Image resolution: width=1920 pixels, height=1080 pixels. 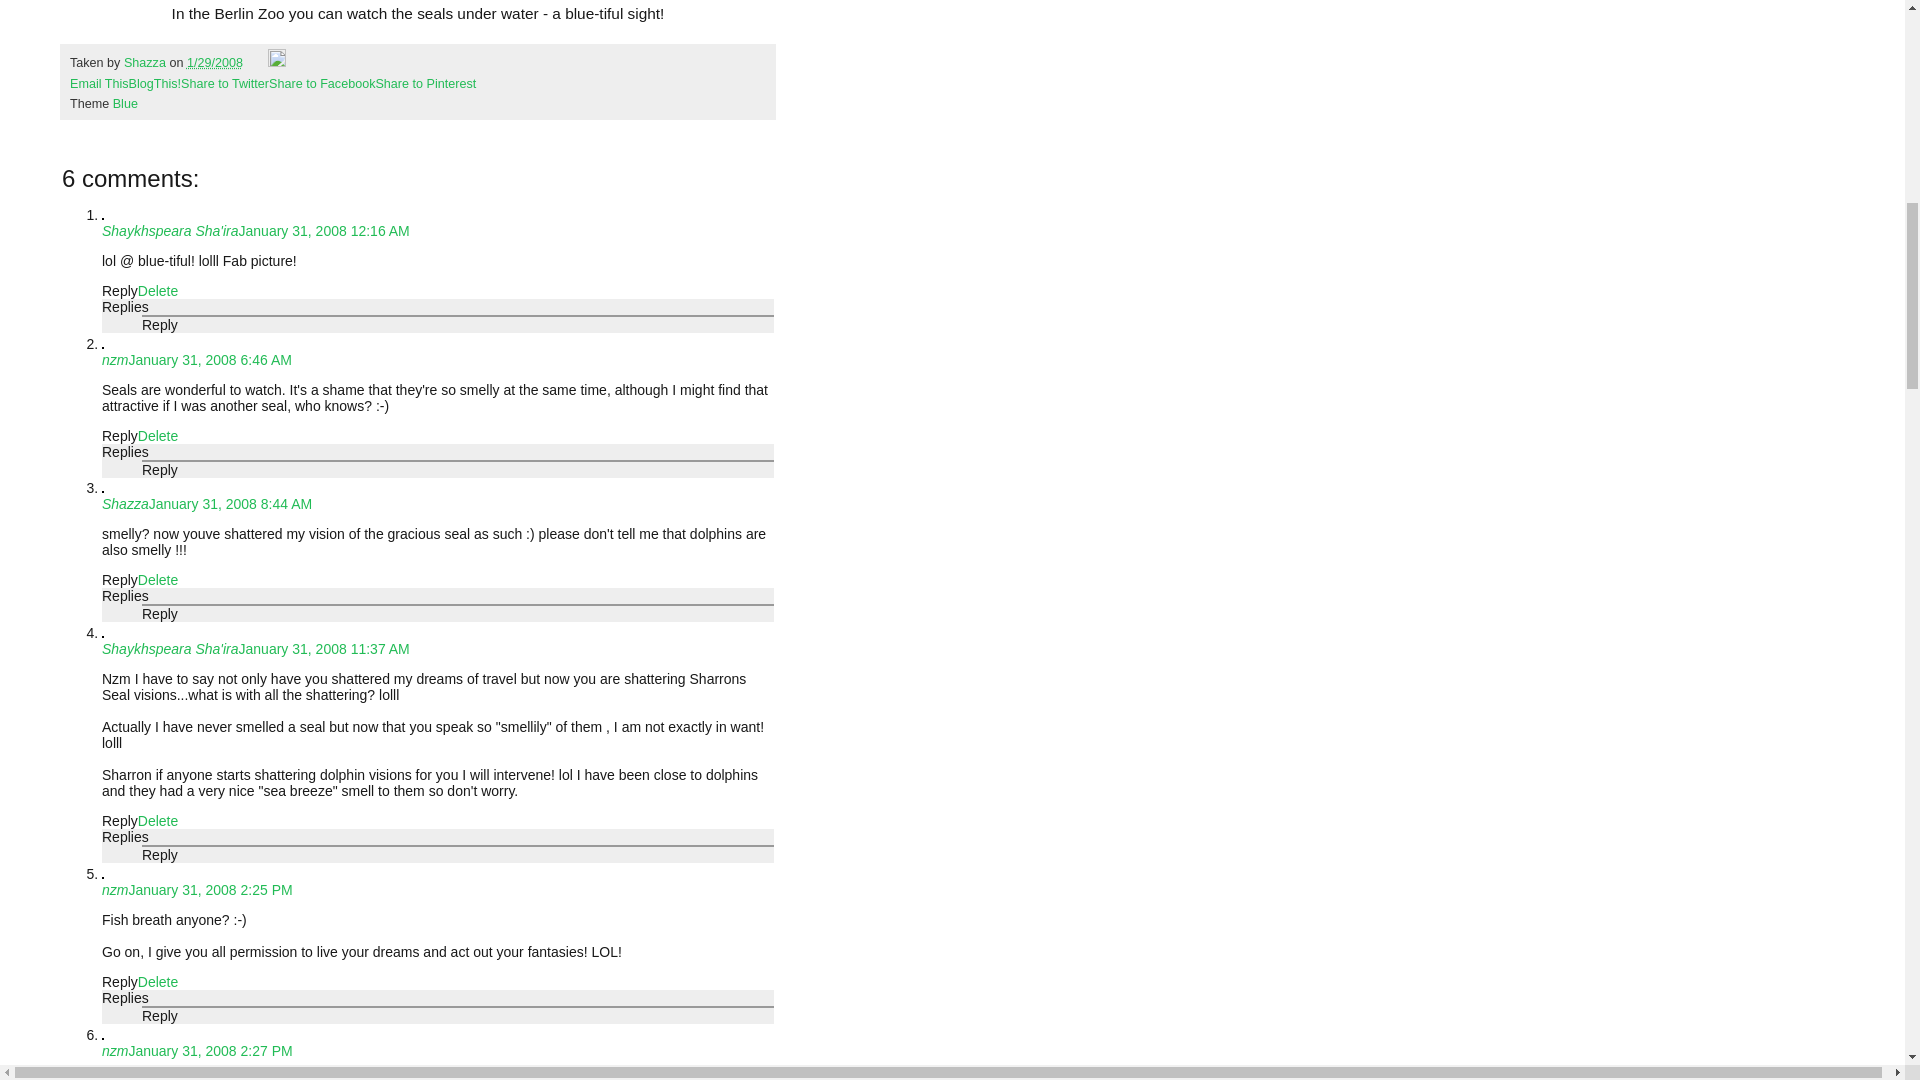 I want to click on Reply, so click(x=120, y=580).